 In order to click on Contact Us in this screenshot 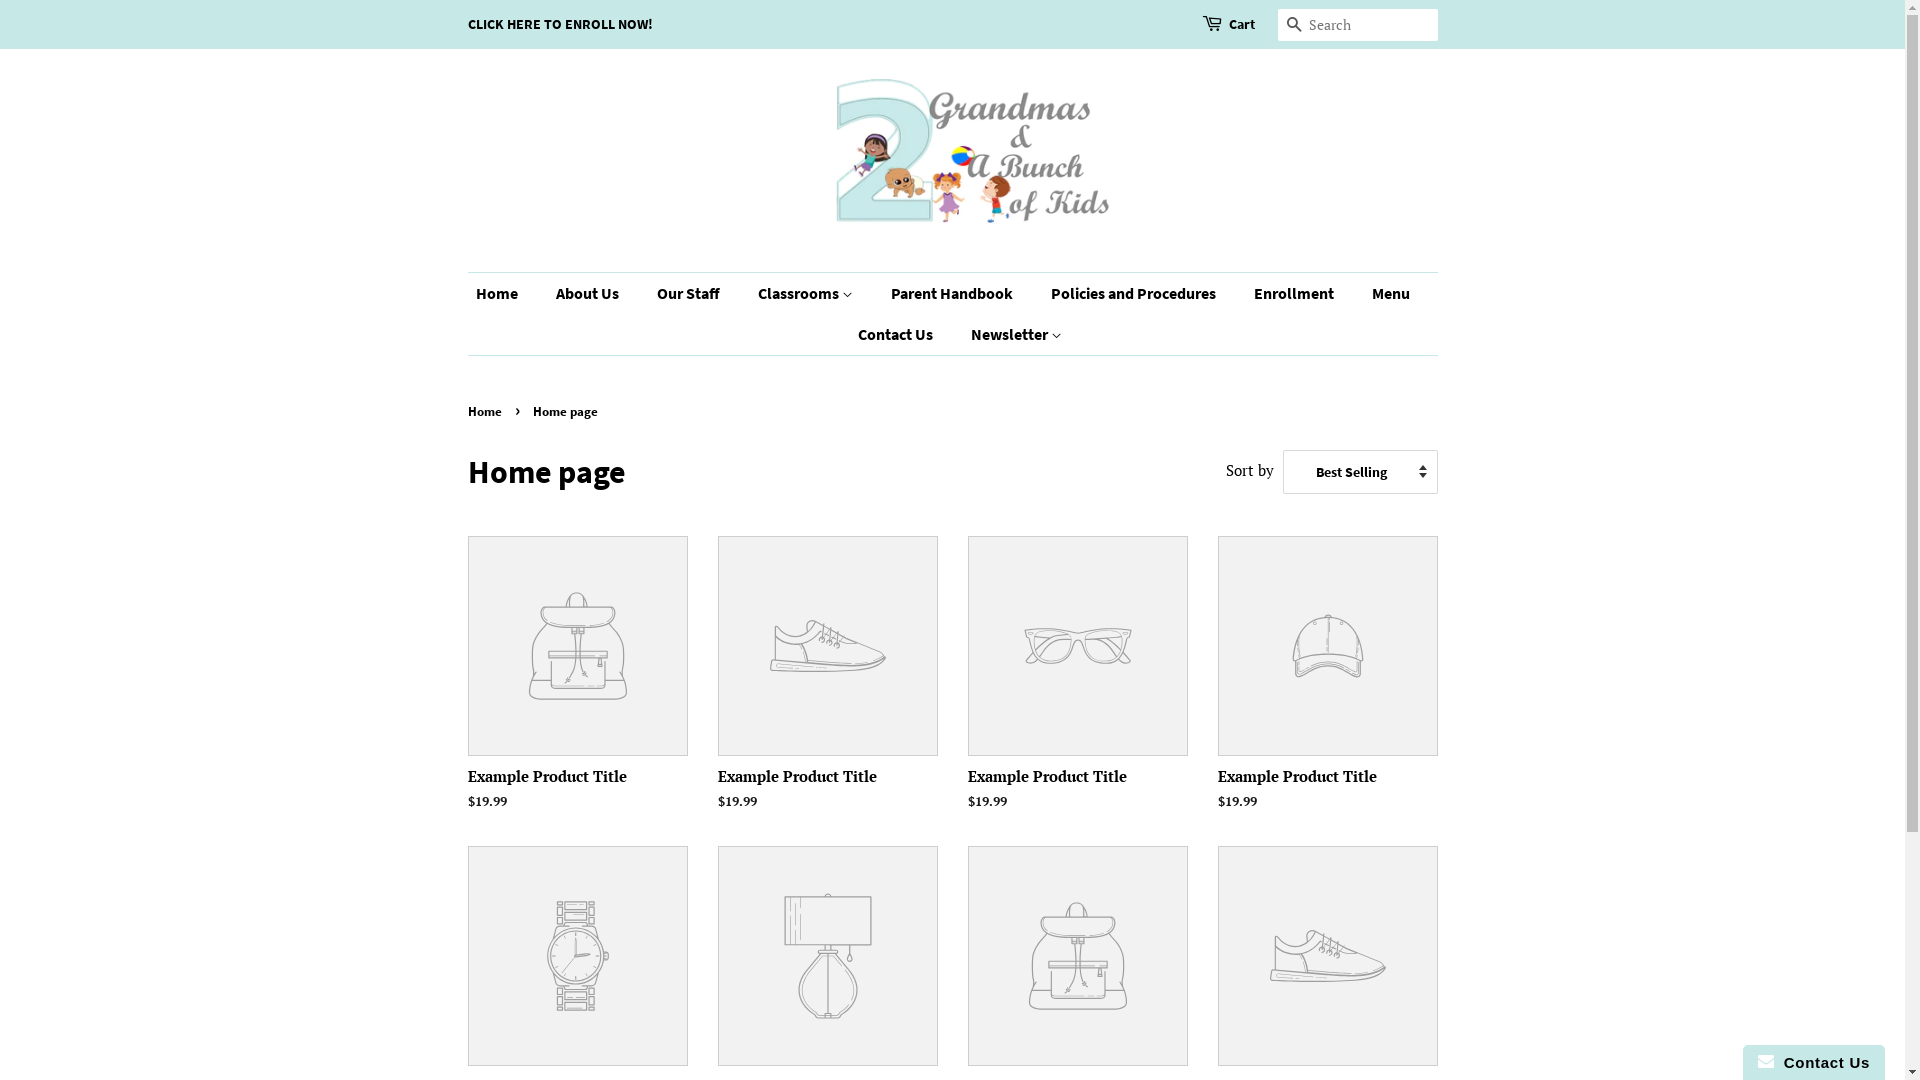, I will do `click(898, 334)`.